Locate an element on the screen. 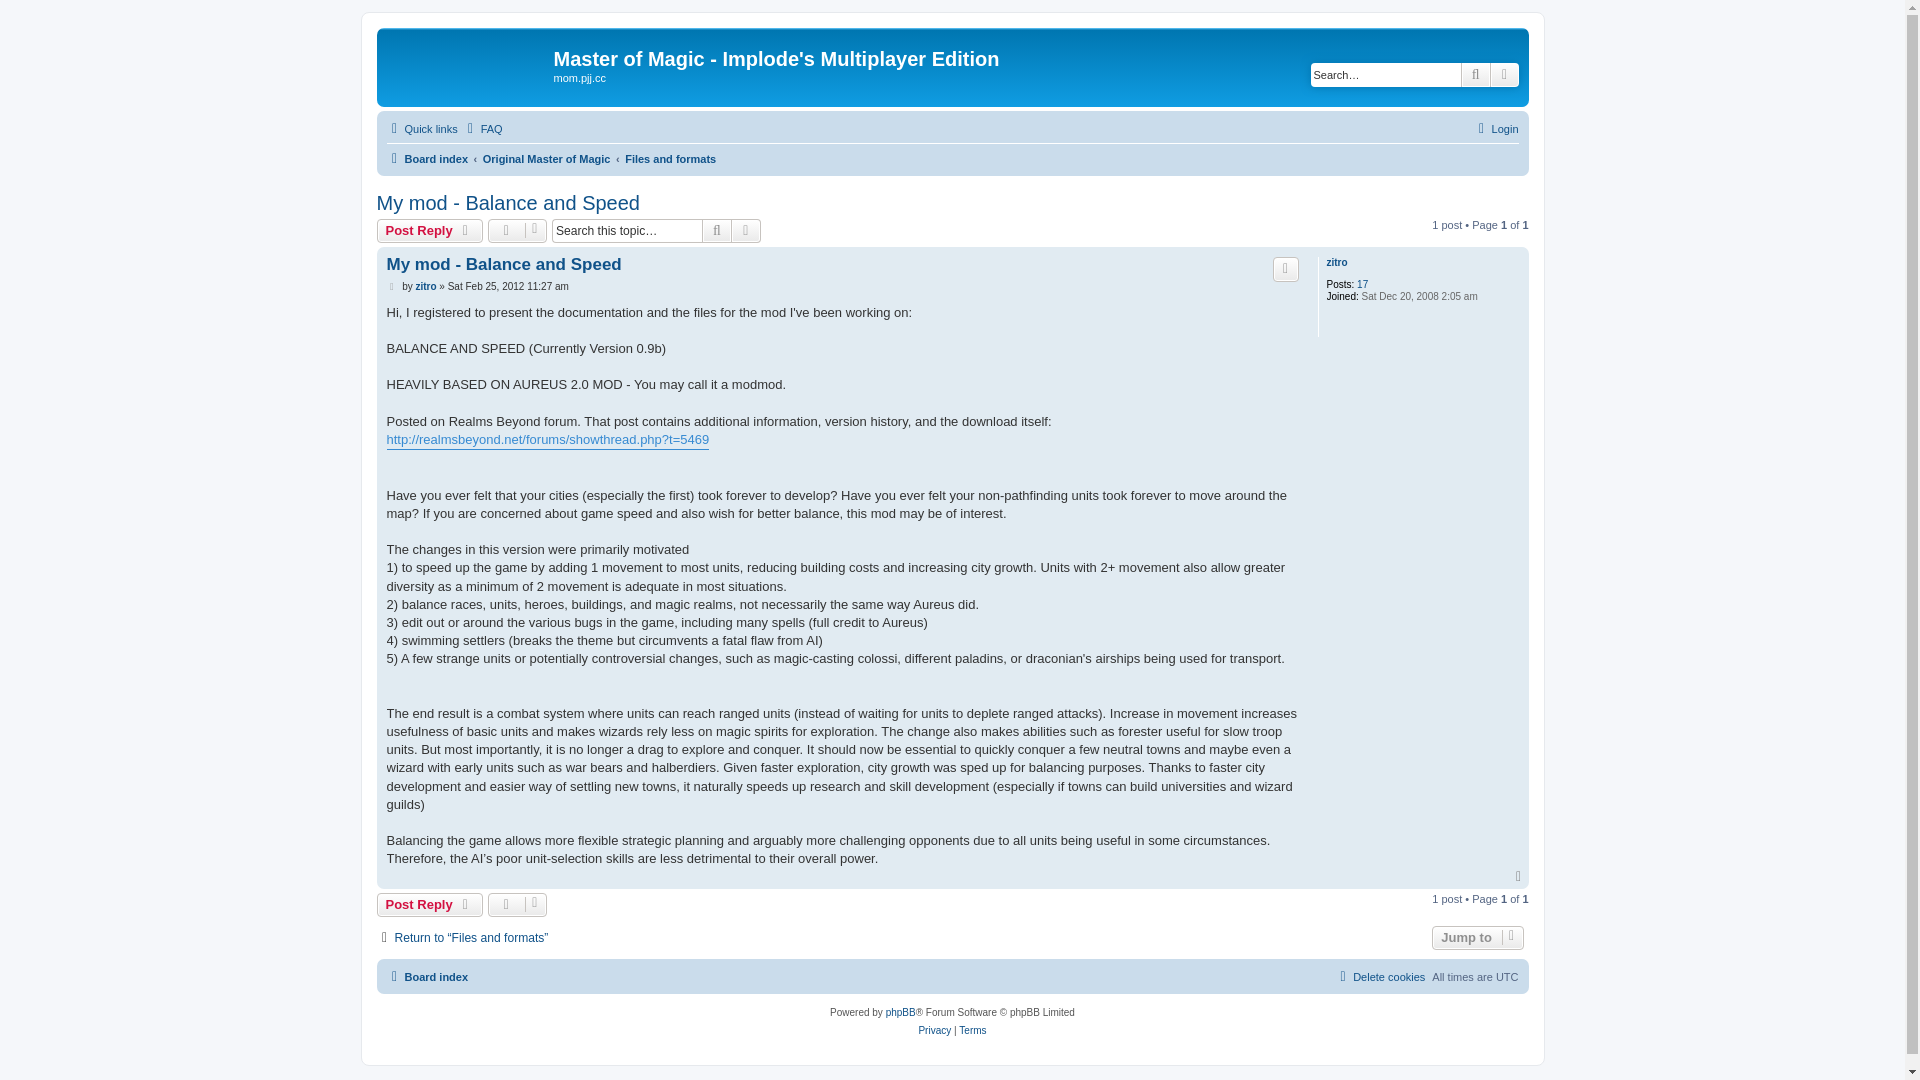 The width and height of the screenshot is (1920, 1080). Search for keywords is located at coordinates (1386, 74).